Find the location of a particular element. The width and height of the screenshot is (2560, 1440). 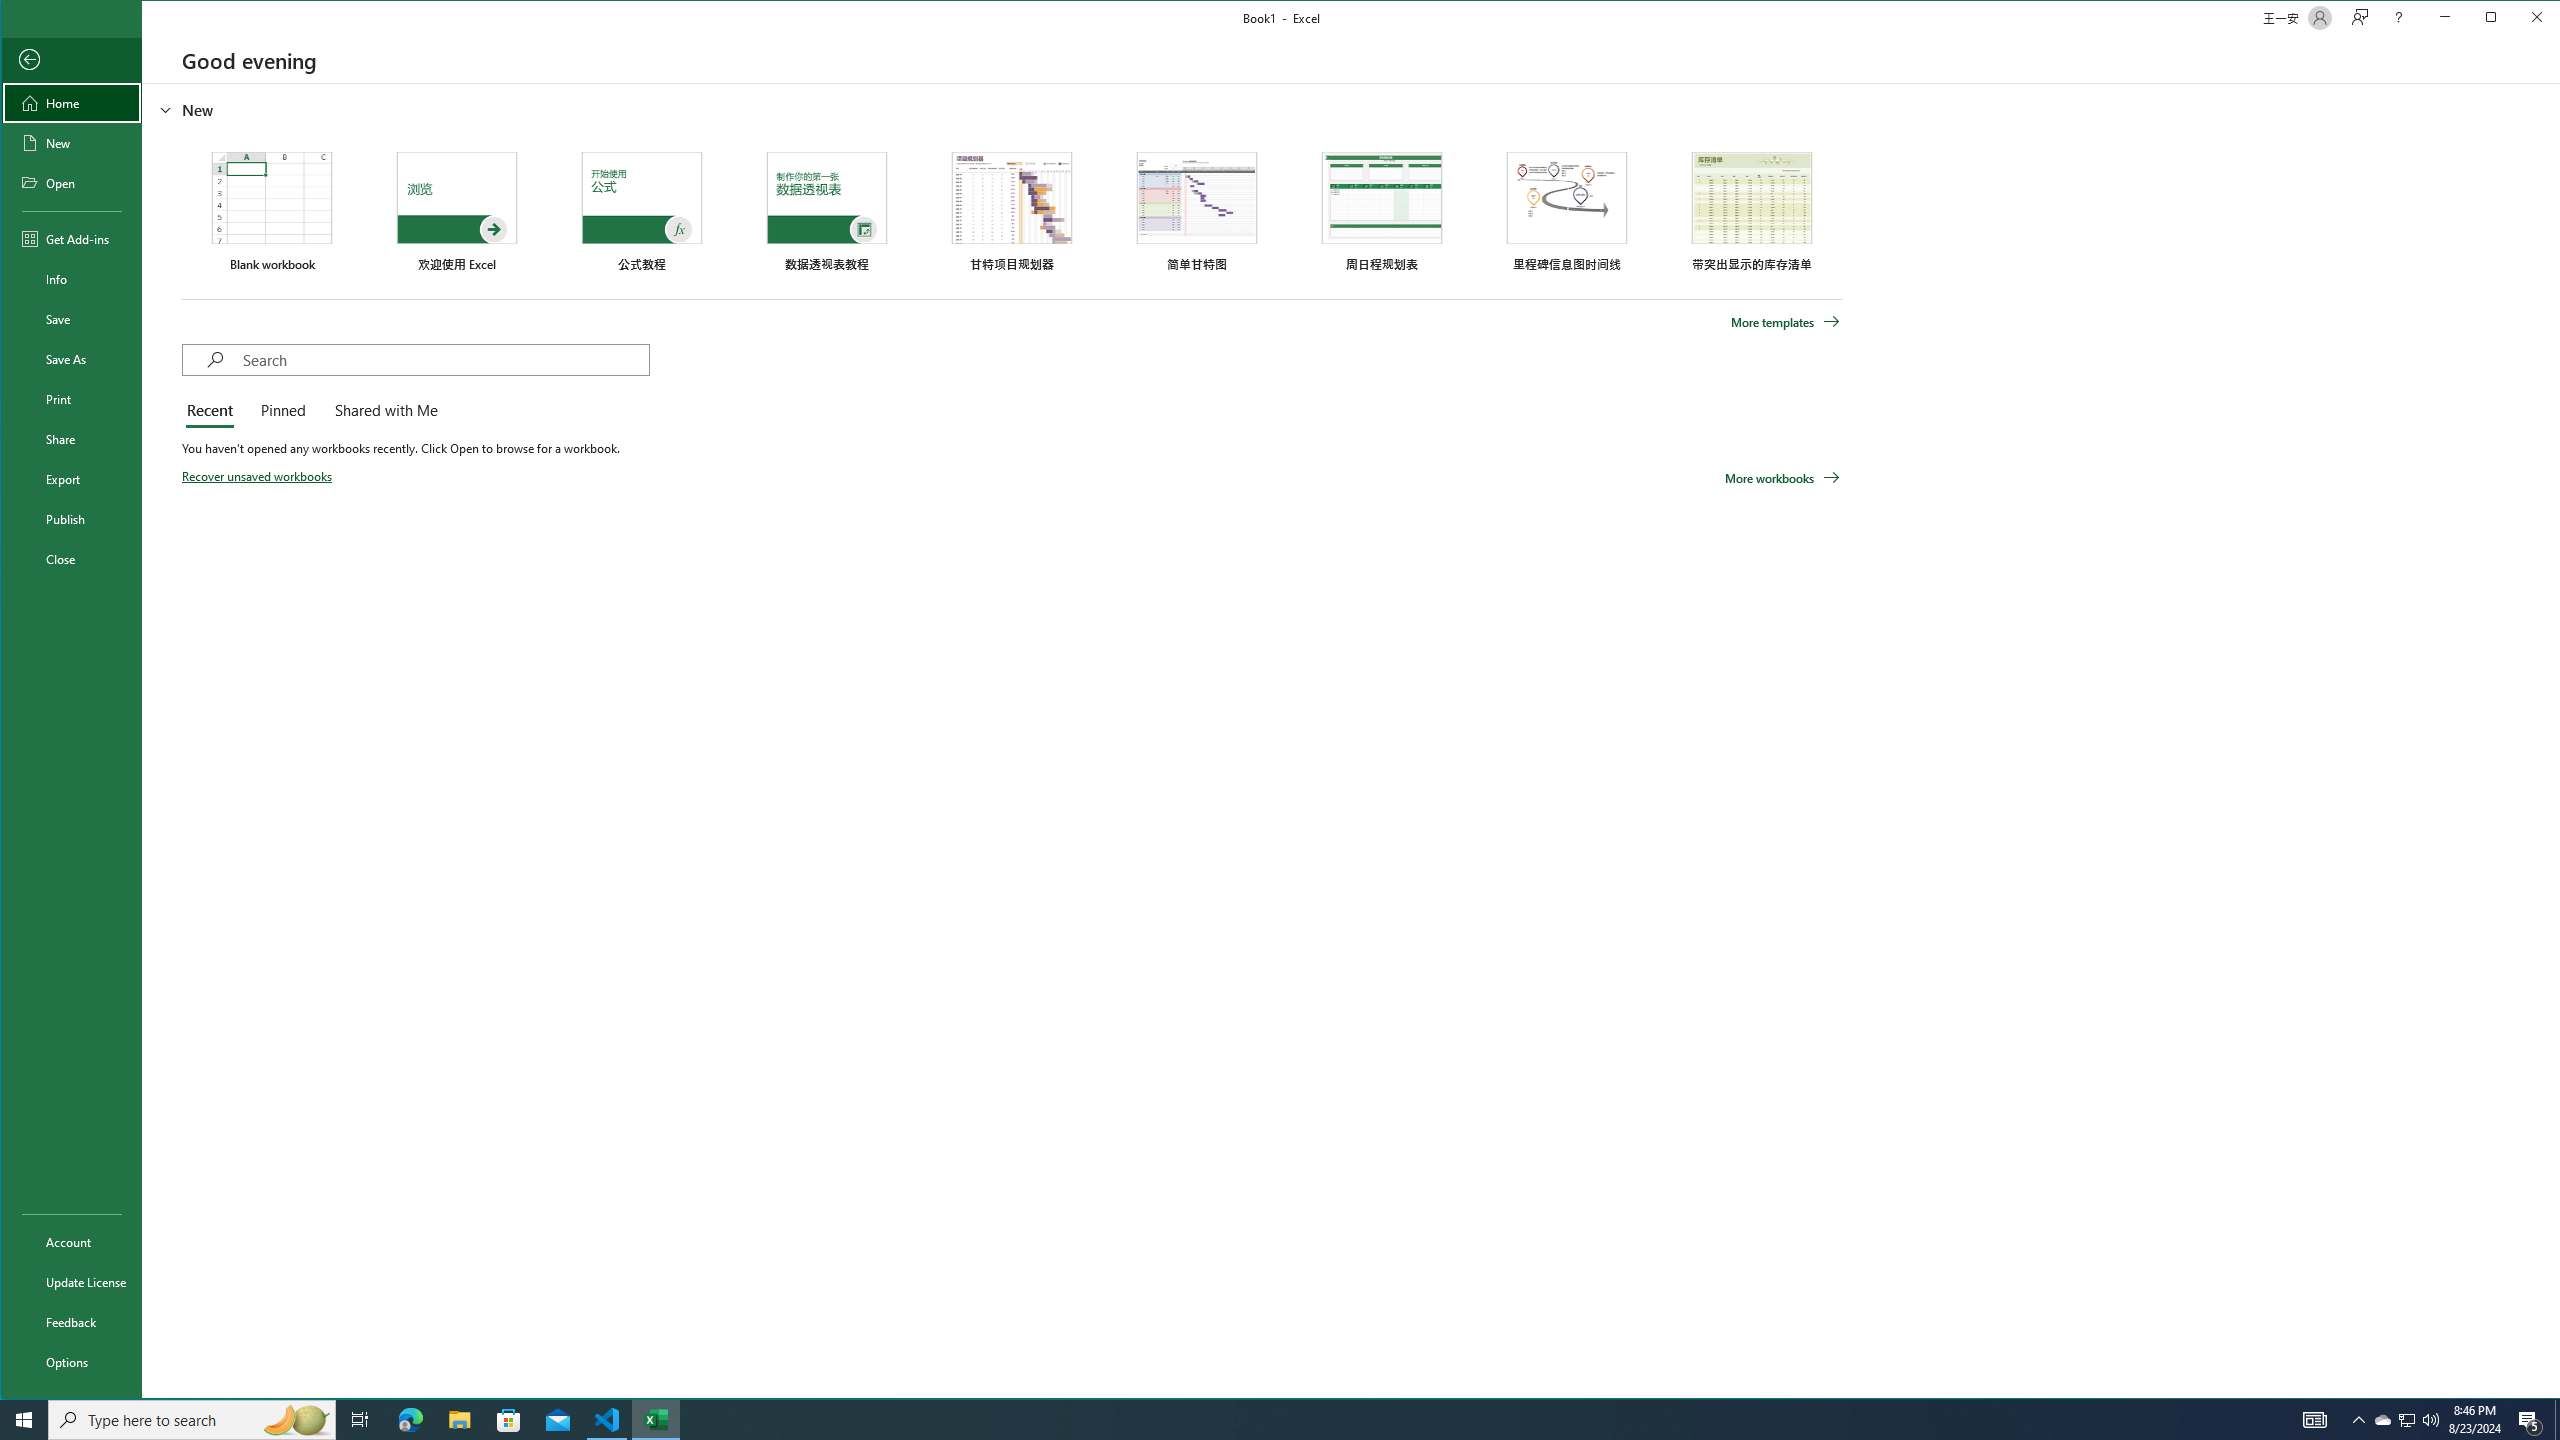

AutomationID: 4105 is located at coordinates (2408, 1420).